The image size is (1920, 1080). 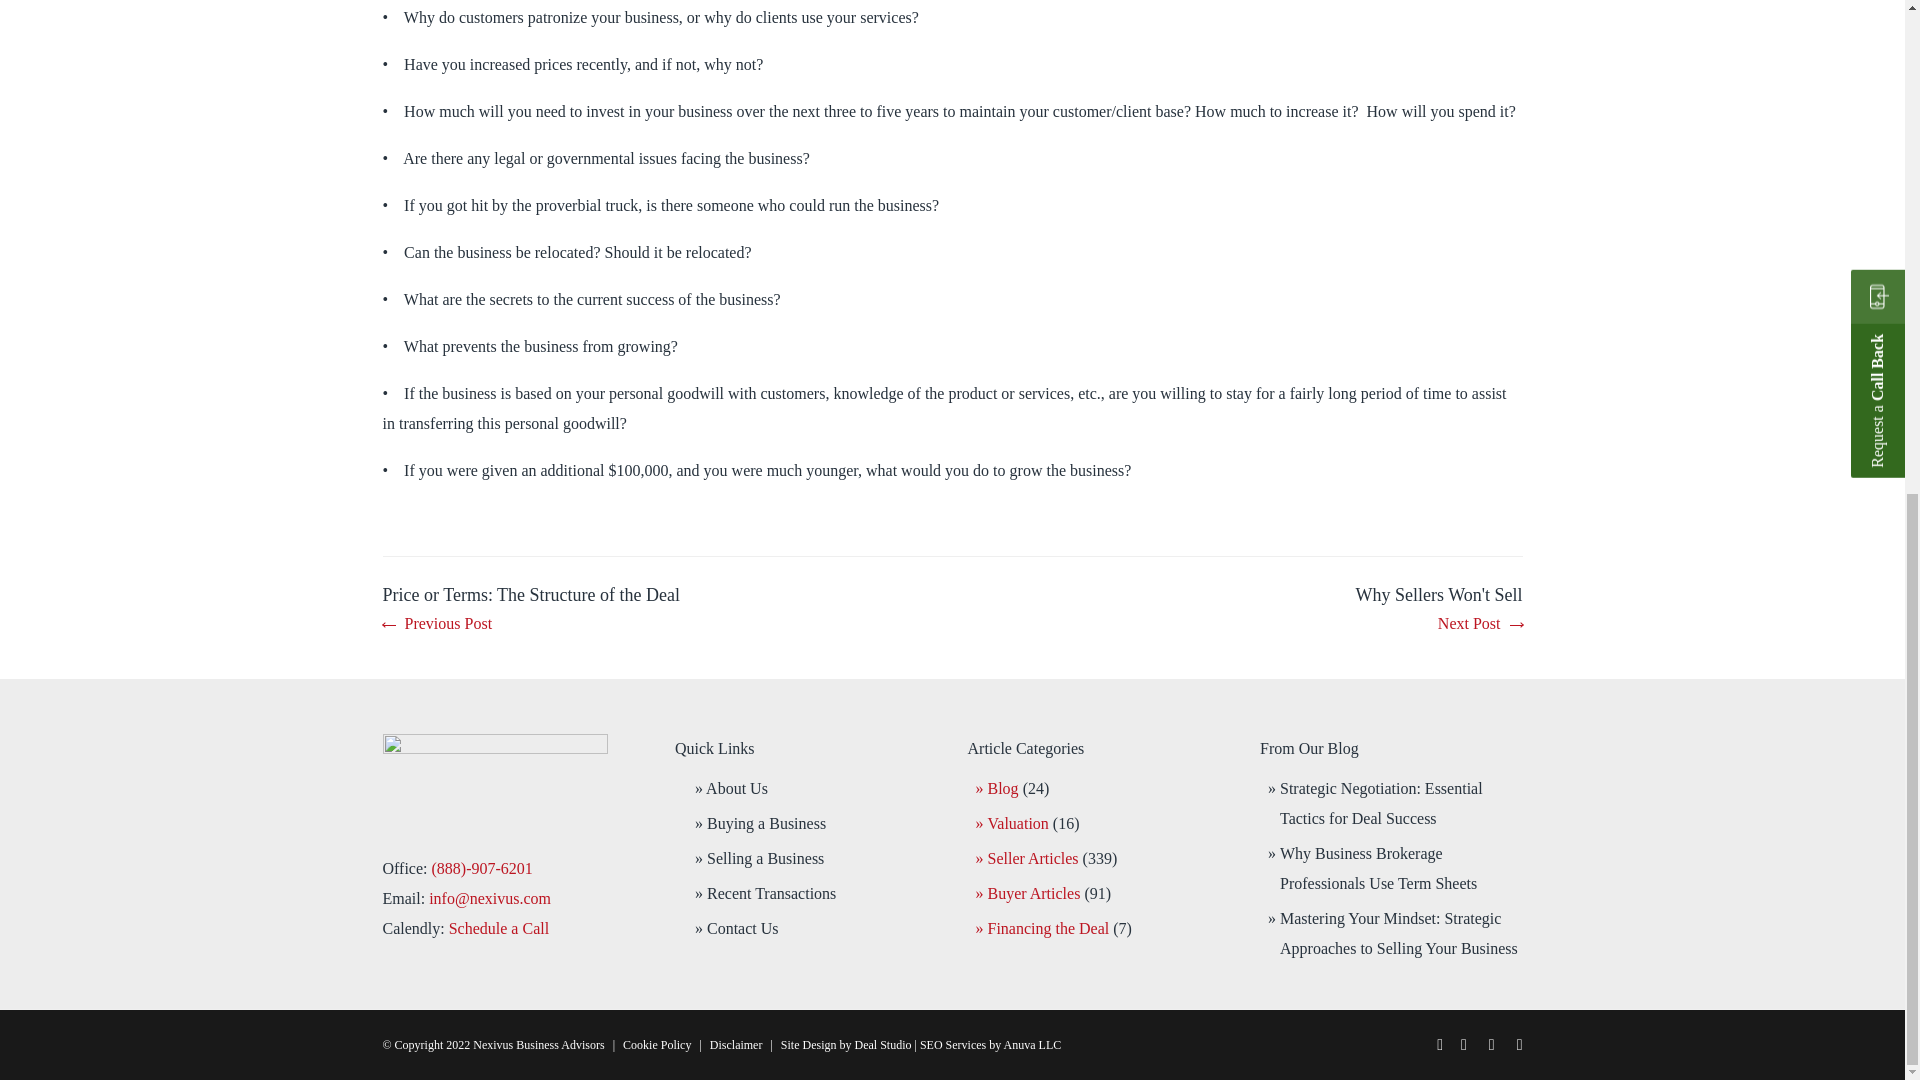 I want to click on Why Sellers Won't Sell, so click(x=1438, y=611).